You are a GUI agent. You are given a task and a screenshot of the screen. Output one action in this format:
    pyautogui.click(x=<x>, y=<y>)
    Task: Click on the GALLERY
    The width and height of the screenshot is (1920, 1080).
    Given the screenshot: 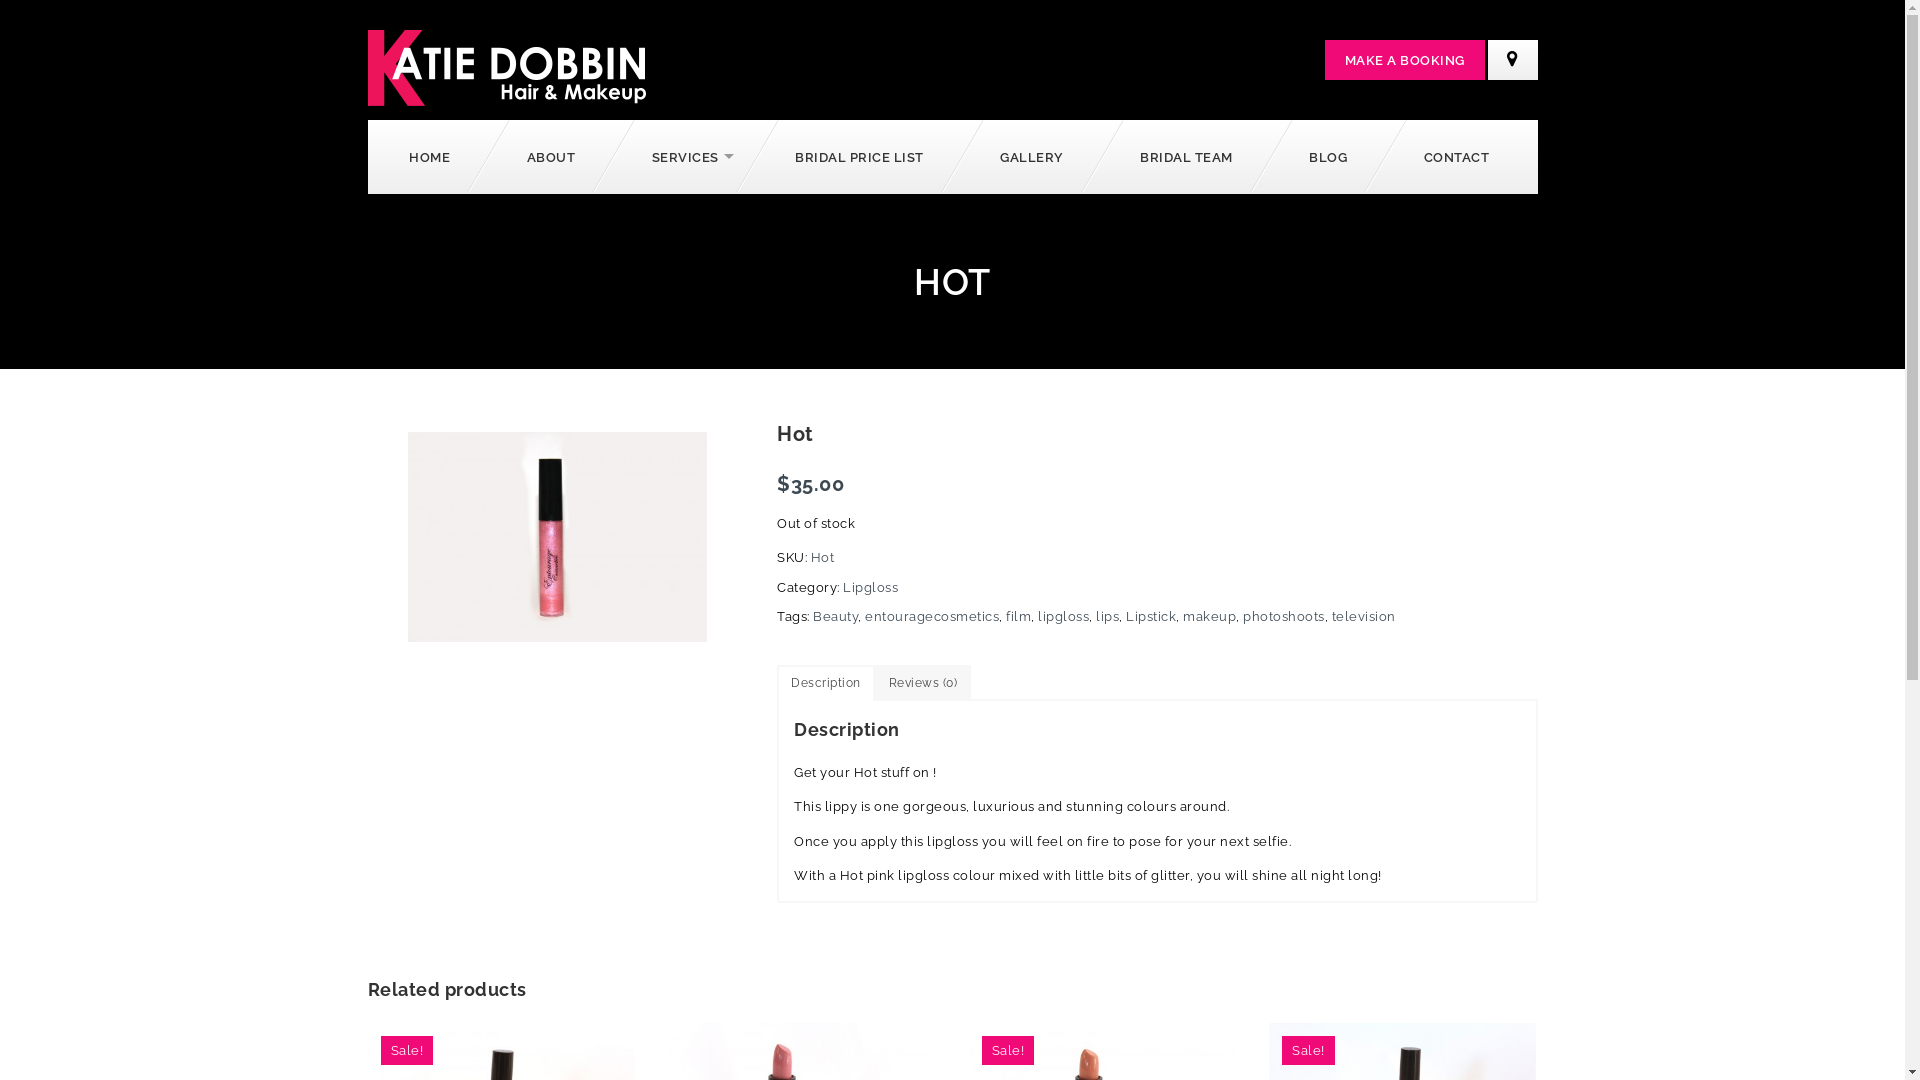 What is the action you would take?
    pyautogui.click(x=1036, y=156)
    